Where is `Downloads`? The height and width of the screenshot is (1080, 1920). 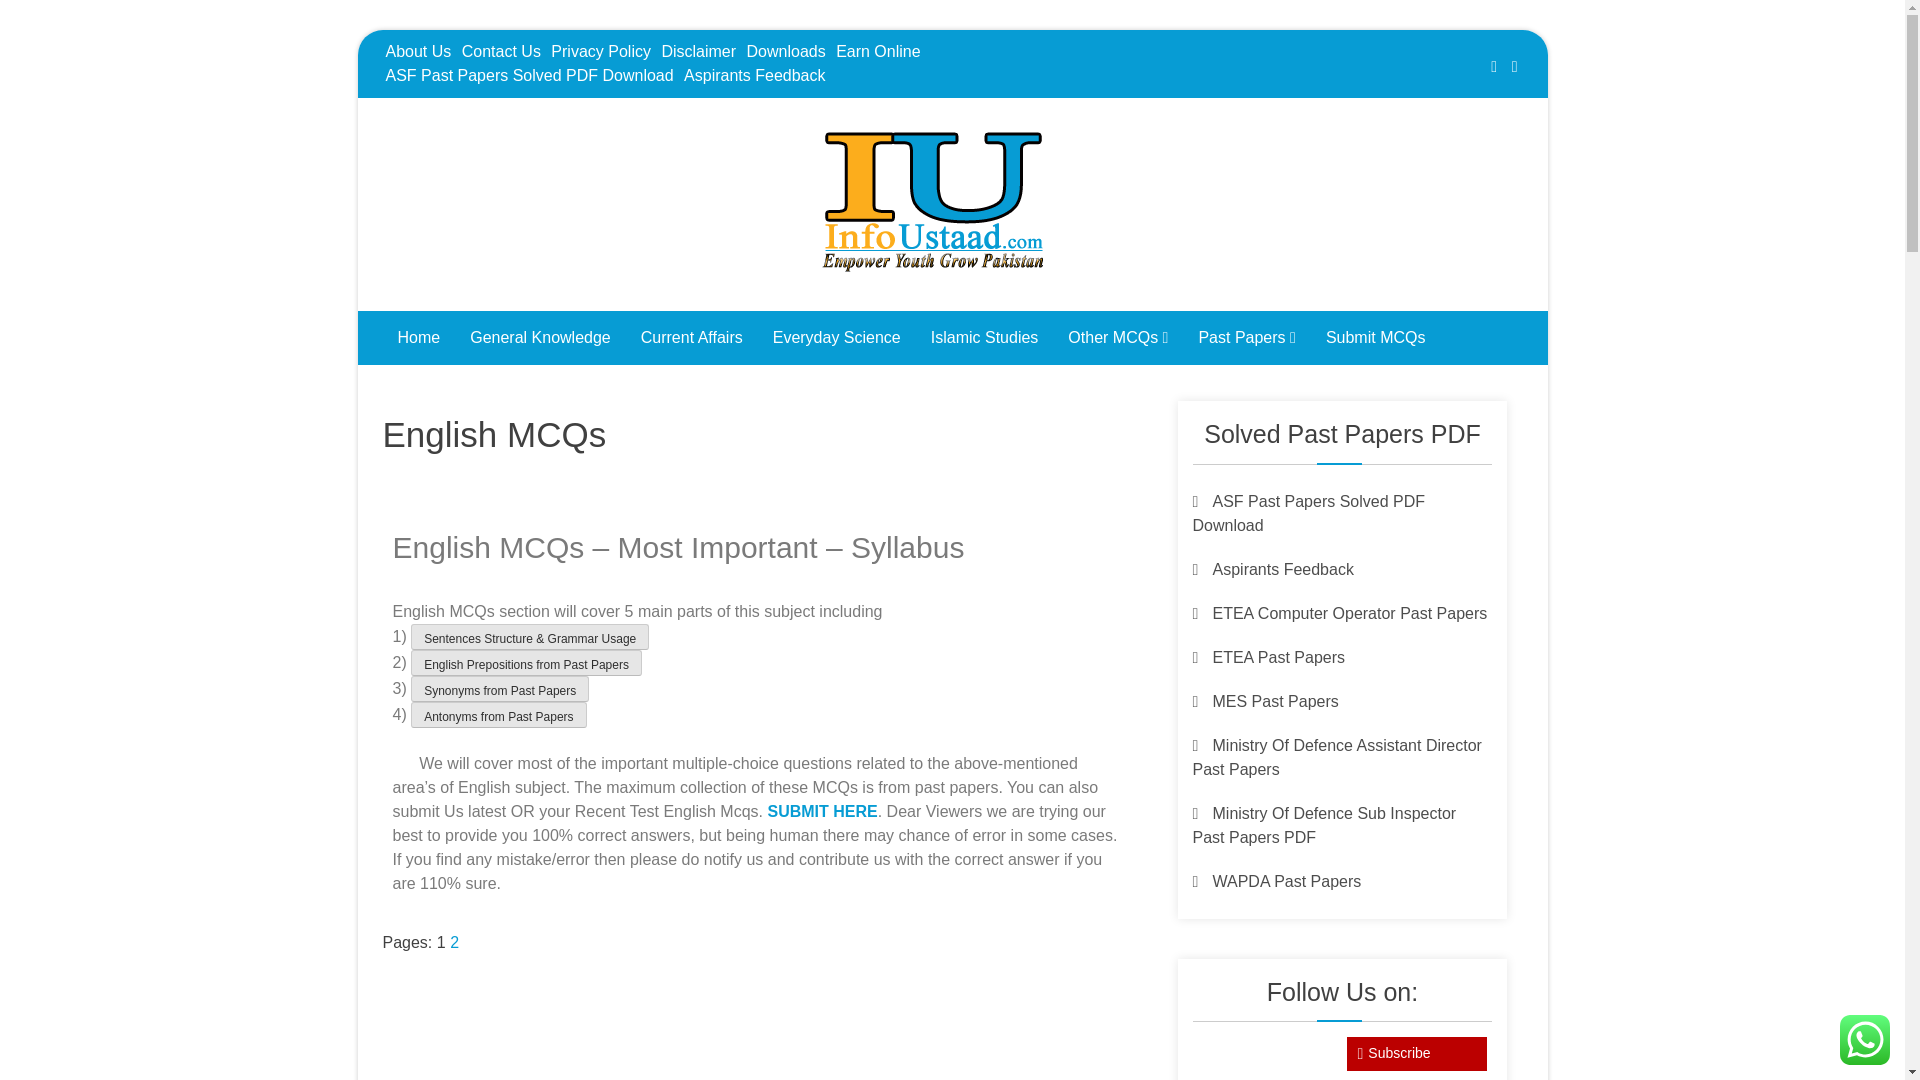
Downloads is located at coordinates (786, 52).